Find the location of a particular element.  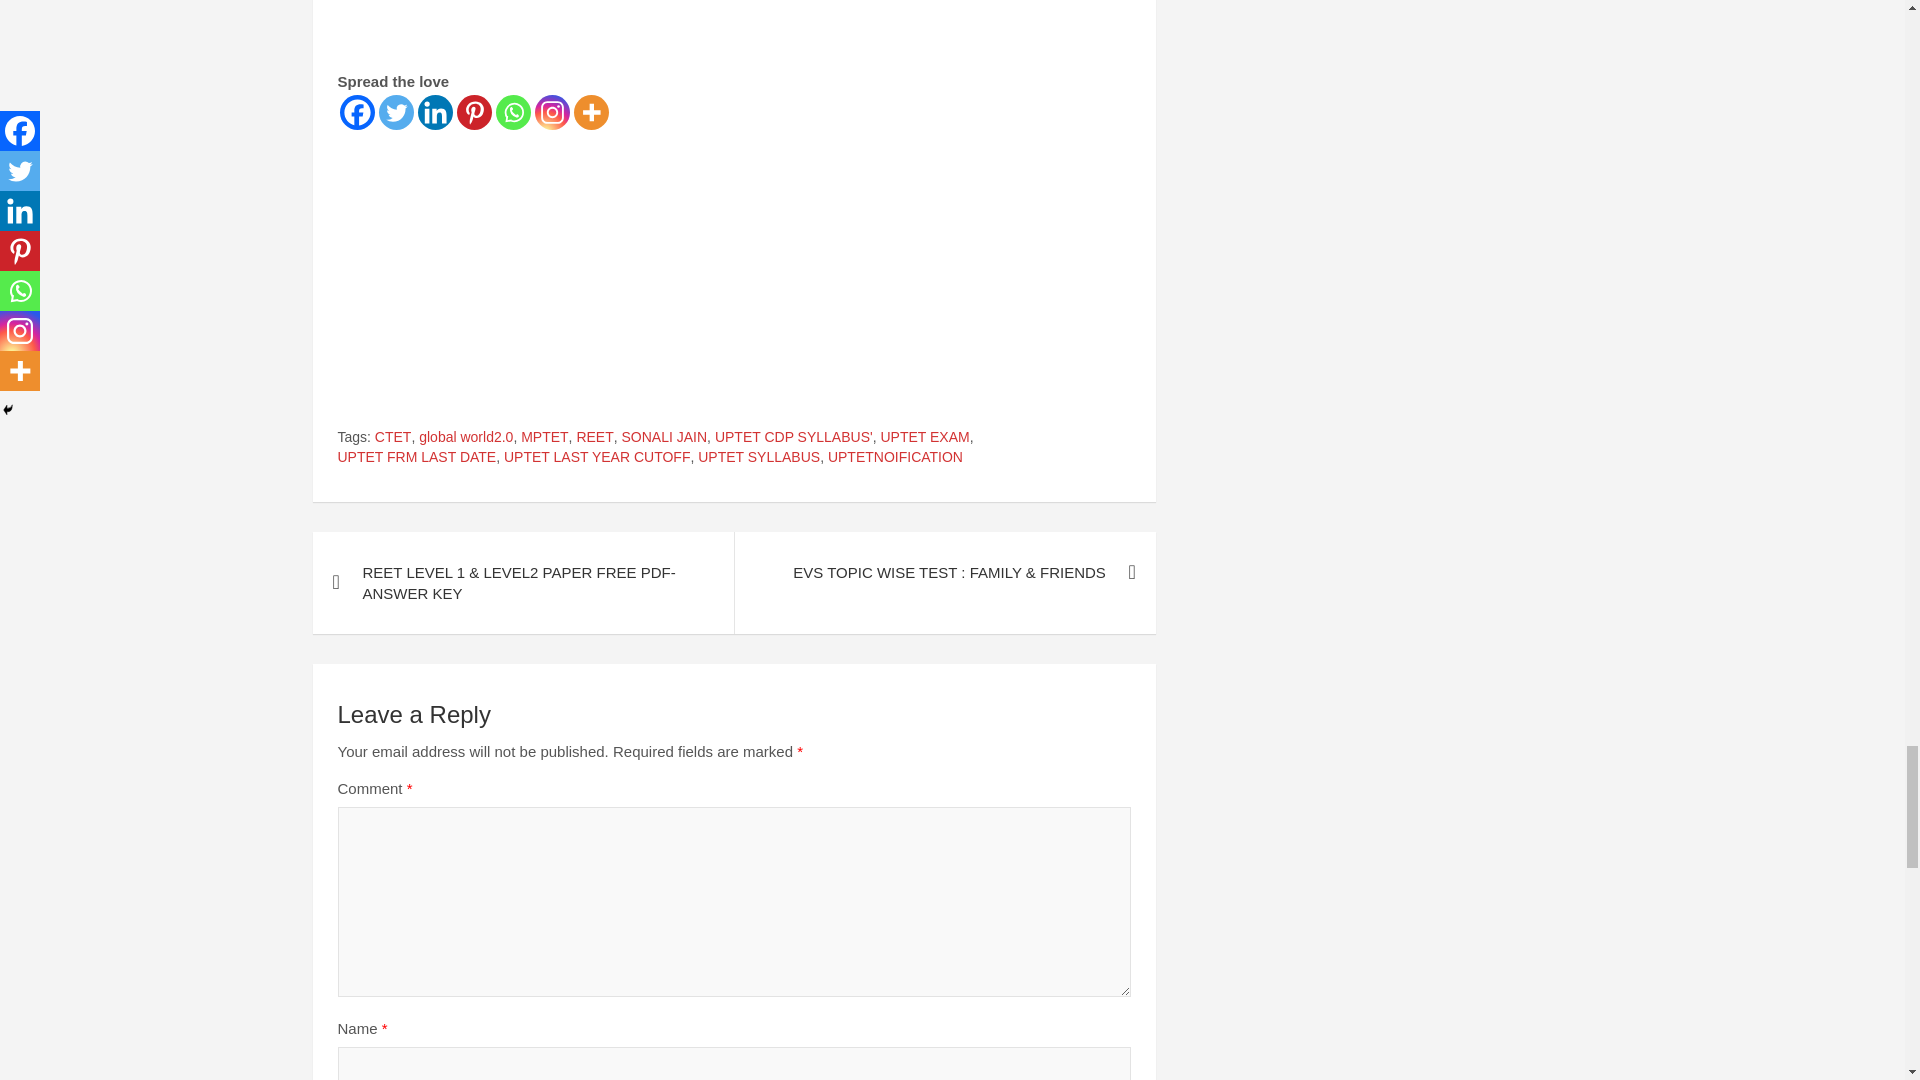

More is located at coordinates (591, 112).